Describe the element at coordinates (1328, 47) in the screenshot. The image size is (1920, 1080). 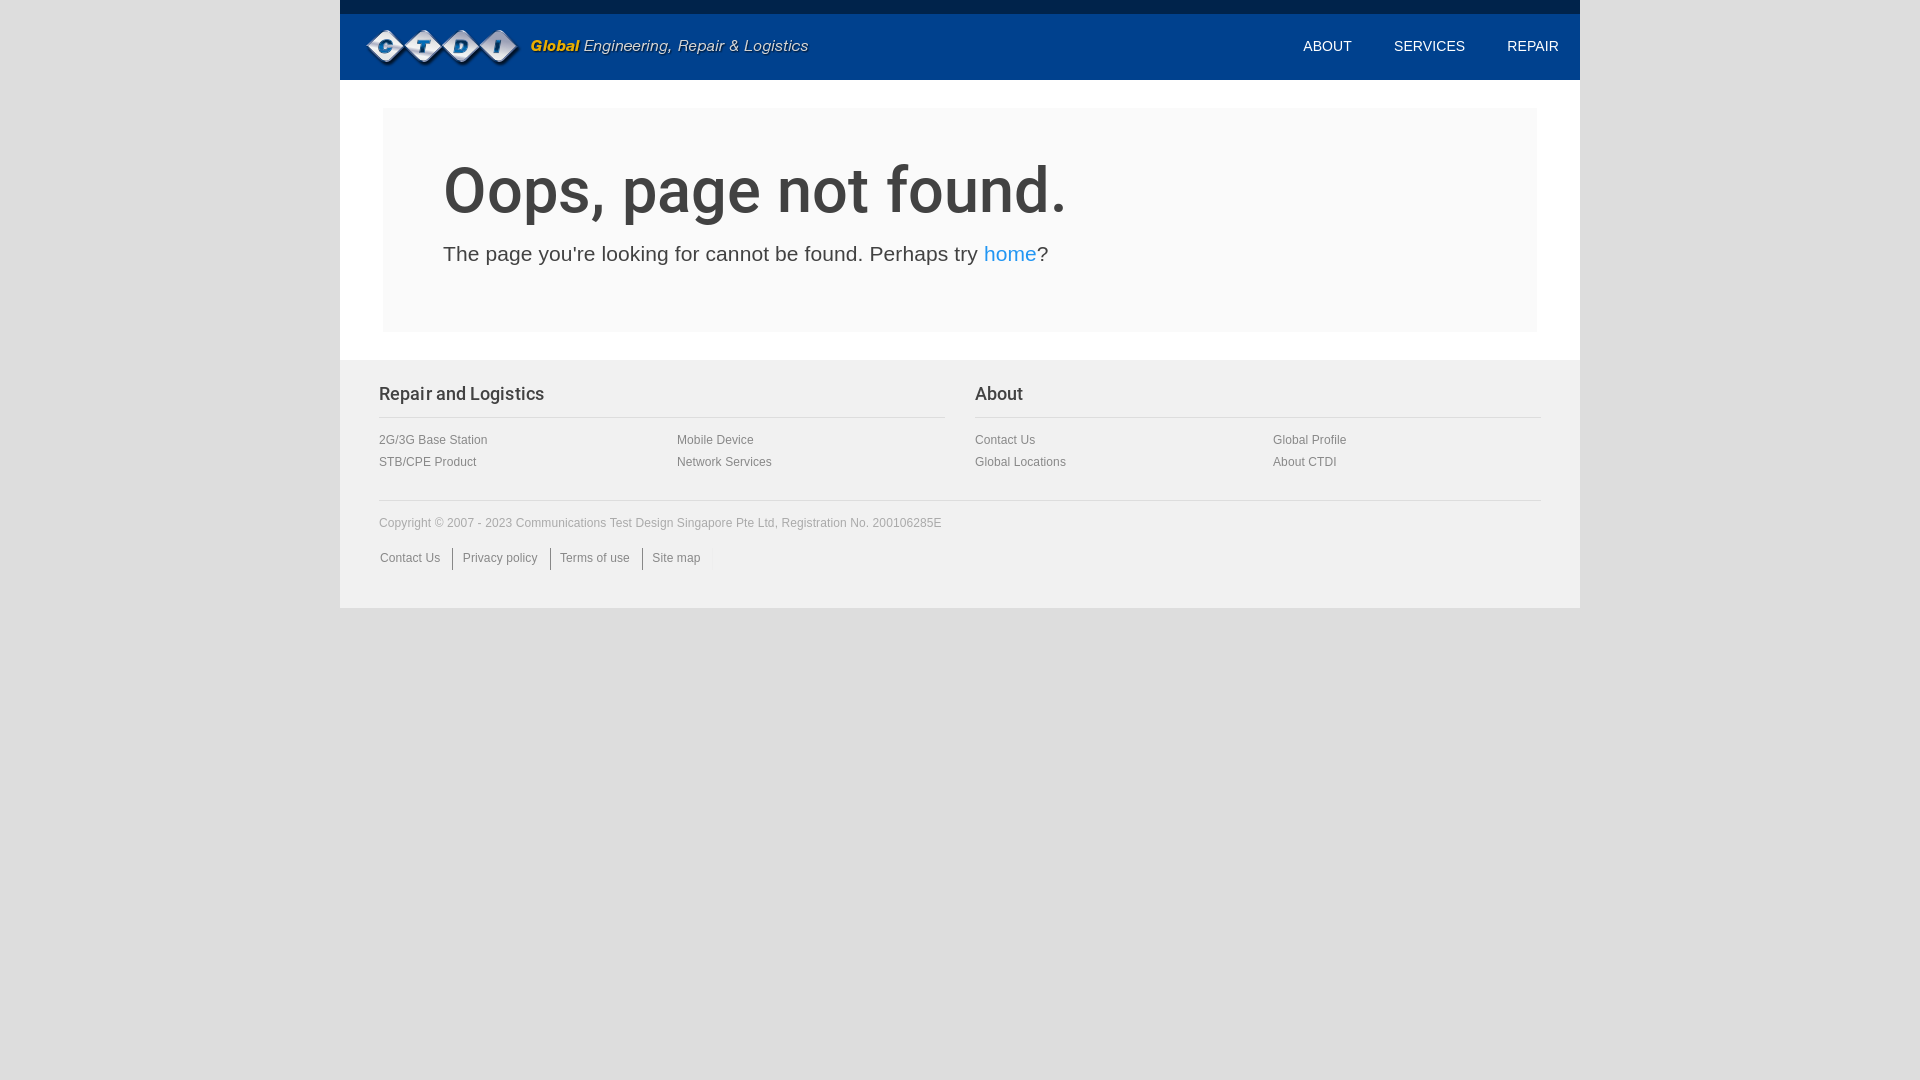
I see `ABOUT` at that location.